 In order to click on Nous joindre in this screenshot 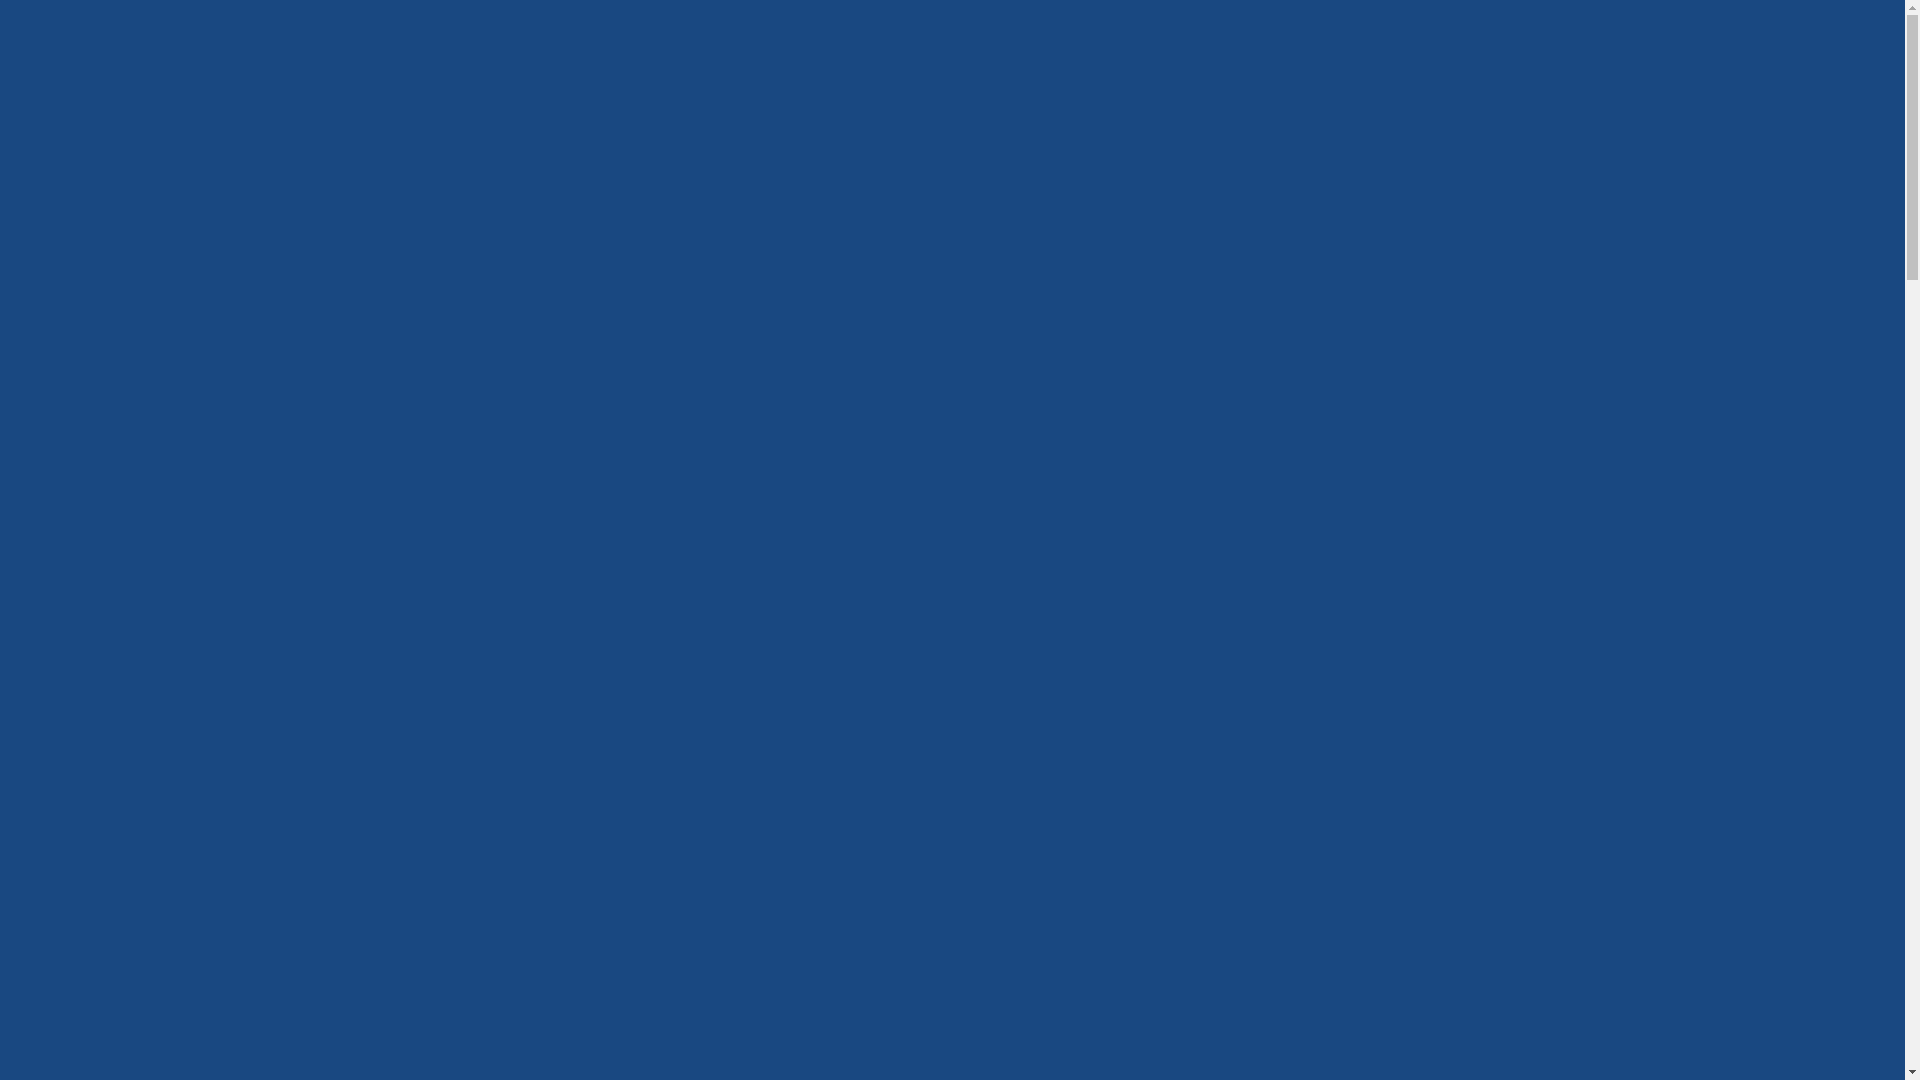, I will do `click(988, 115)`.